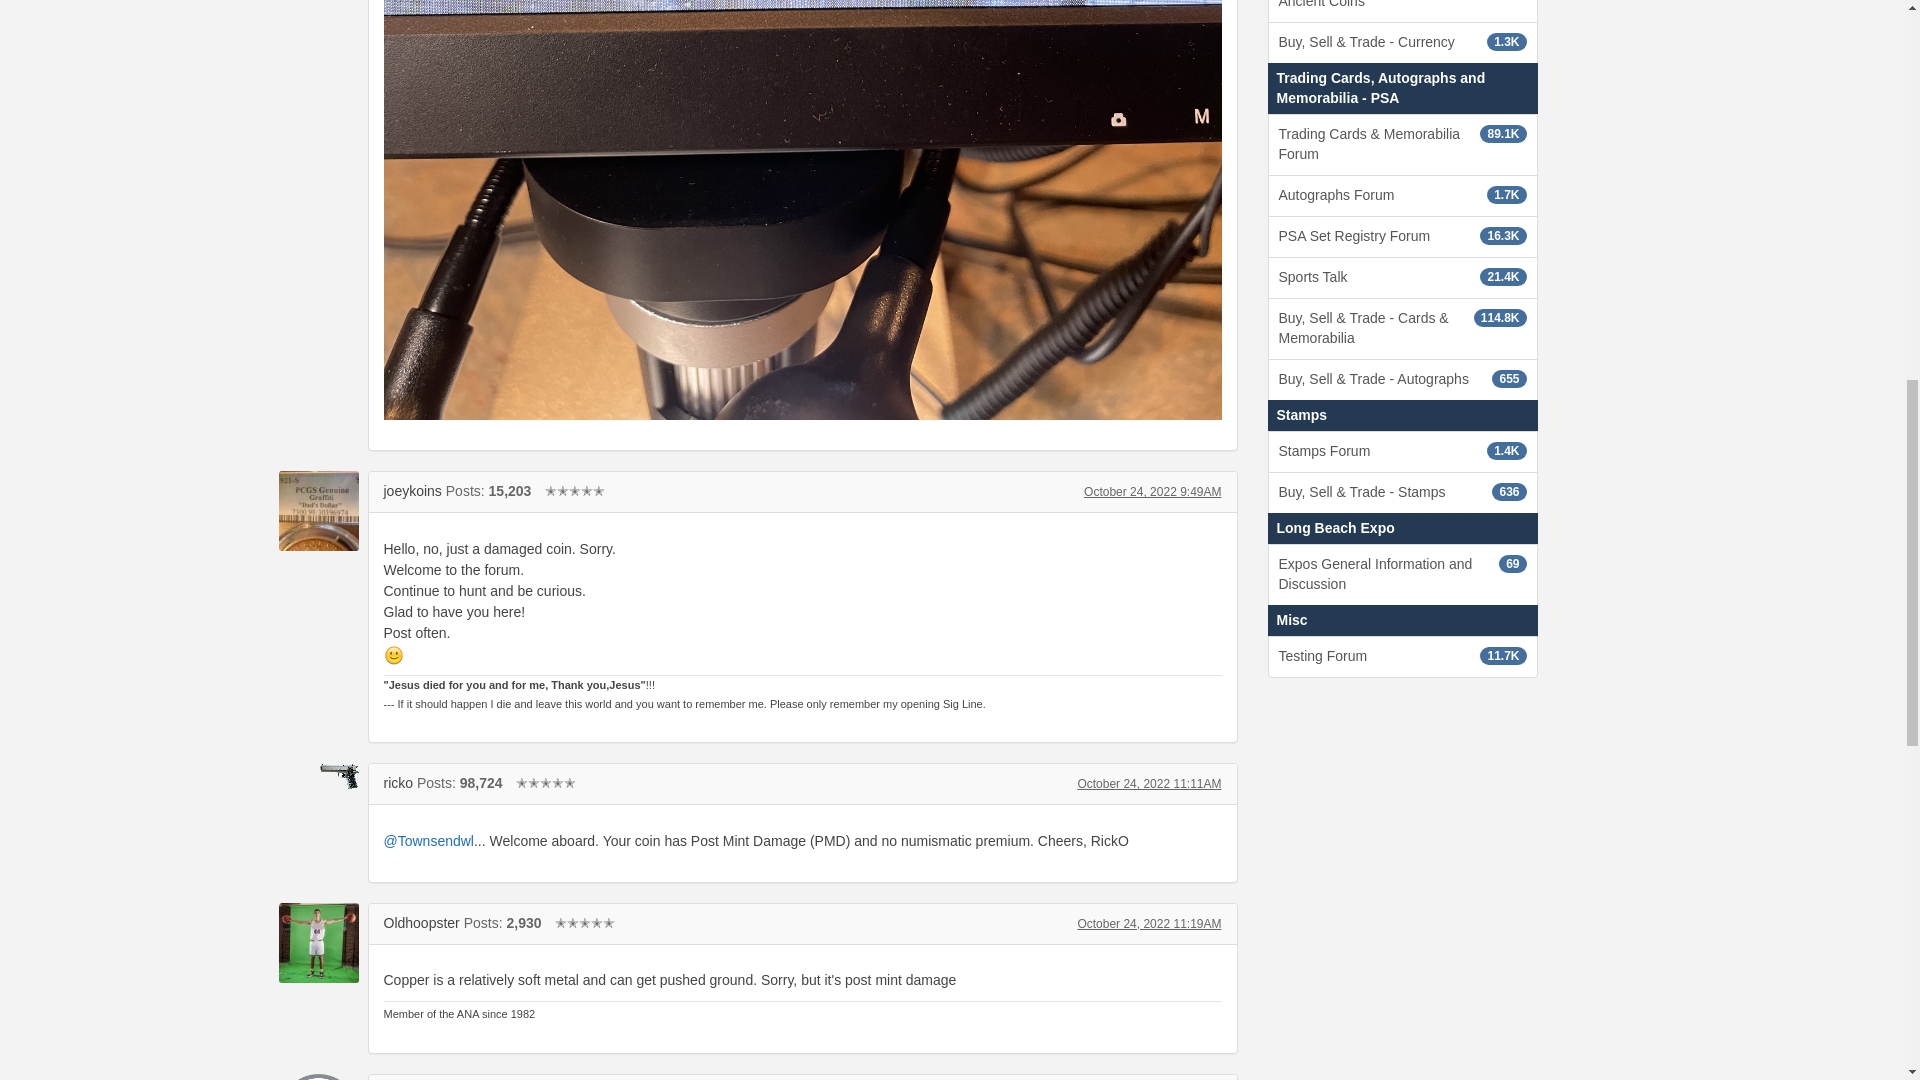  What do you see at coordinates (1149, 783) in the screenshot?
I see `October 24, 2022 11:11AM` at bounding box center [1149, 783].